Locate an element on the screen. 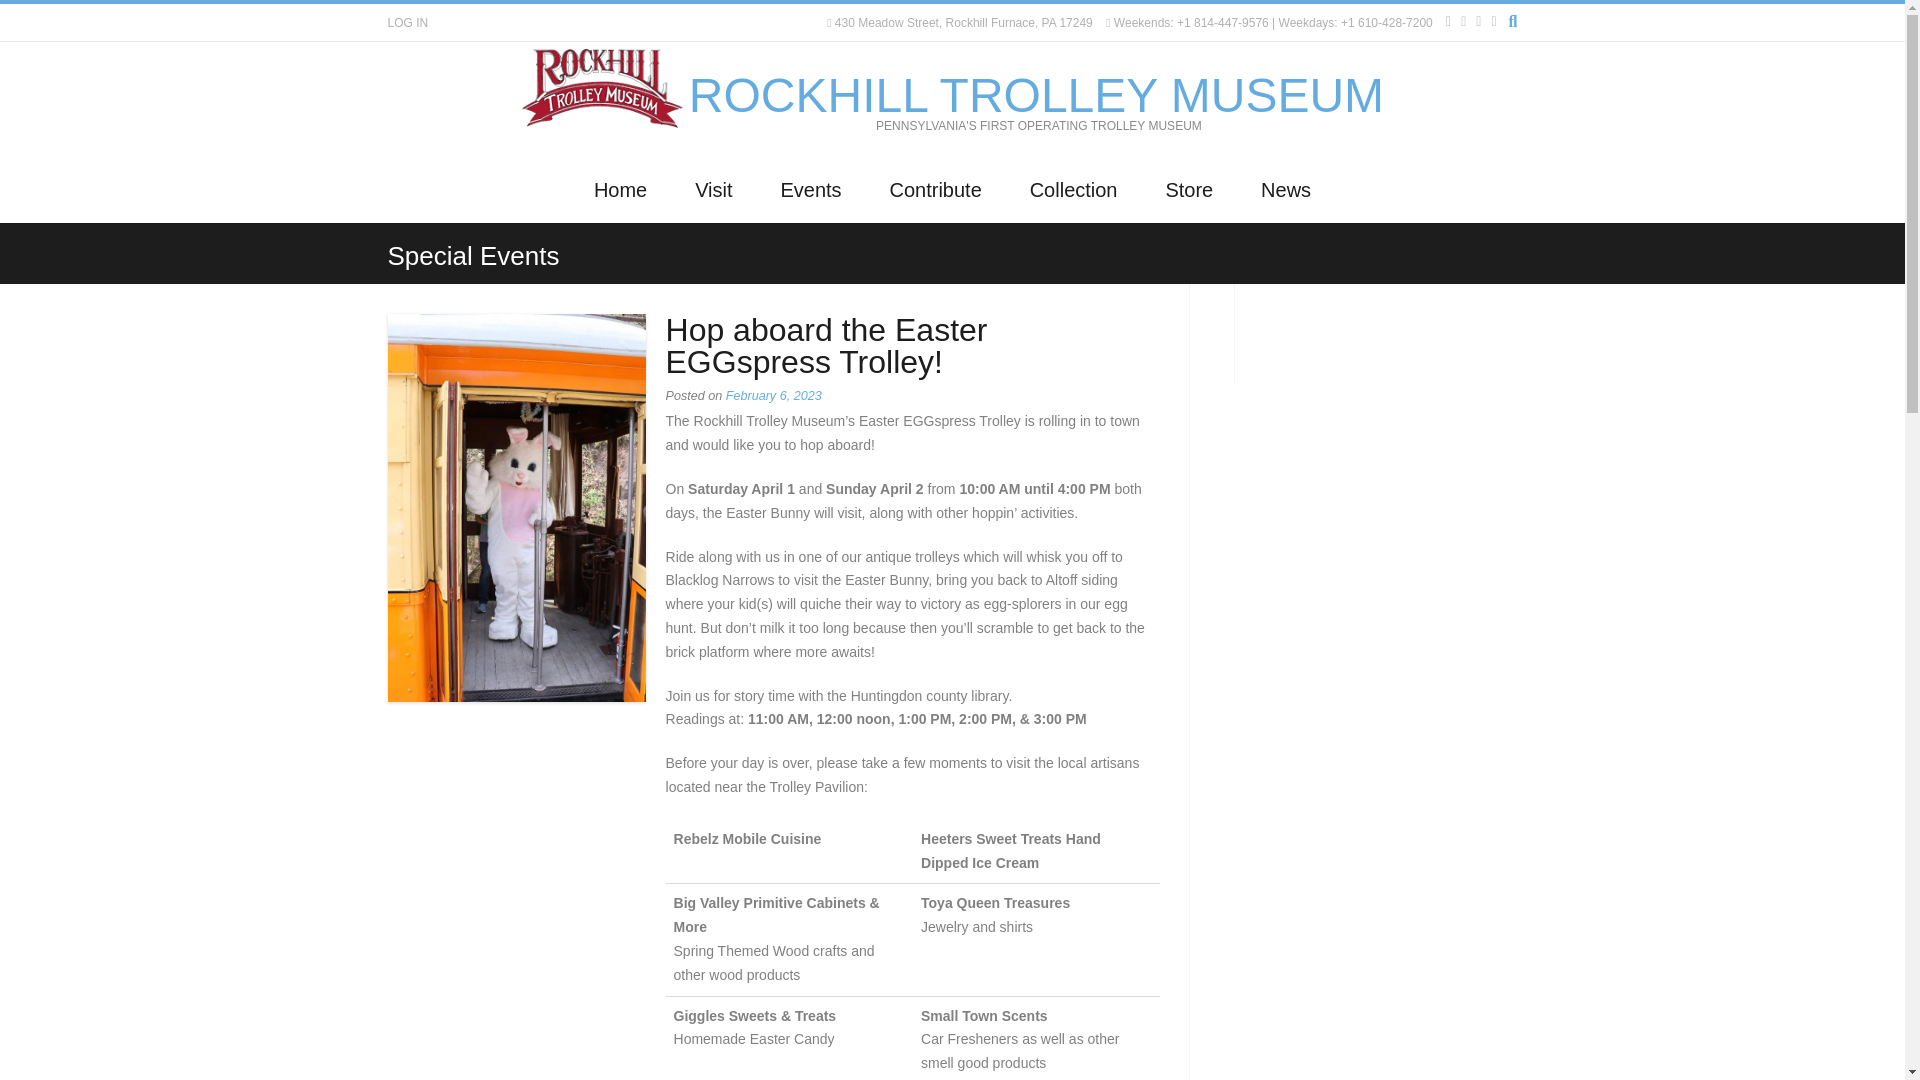 Image resolution: width=1920 pixels, height=1080 pixels. Contribute is located at coordinates (936, 189).